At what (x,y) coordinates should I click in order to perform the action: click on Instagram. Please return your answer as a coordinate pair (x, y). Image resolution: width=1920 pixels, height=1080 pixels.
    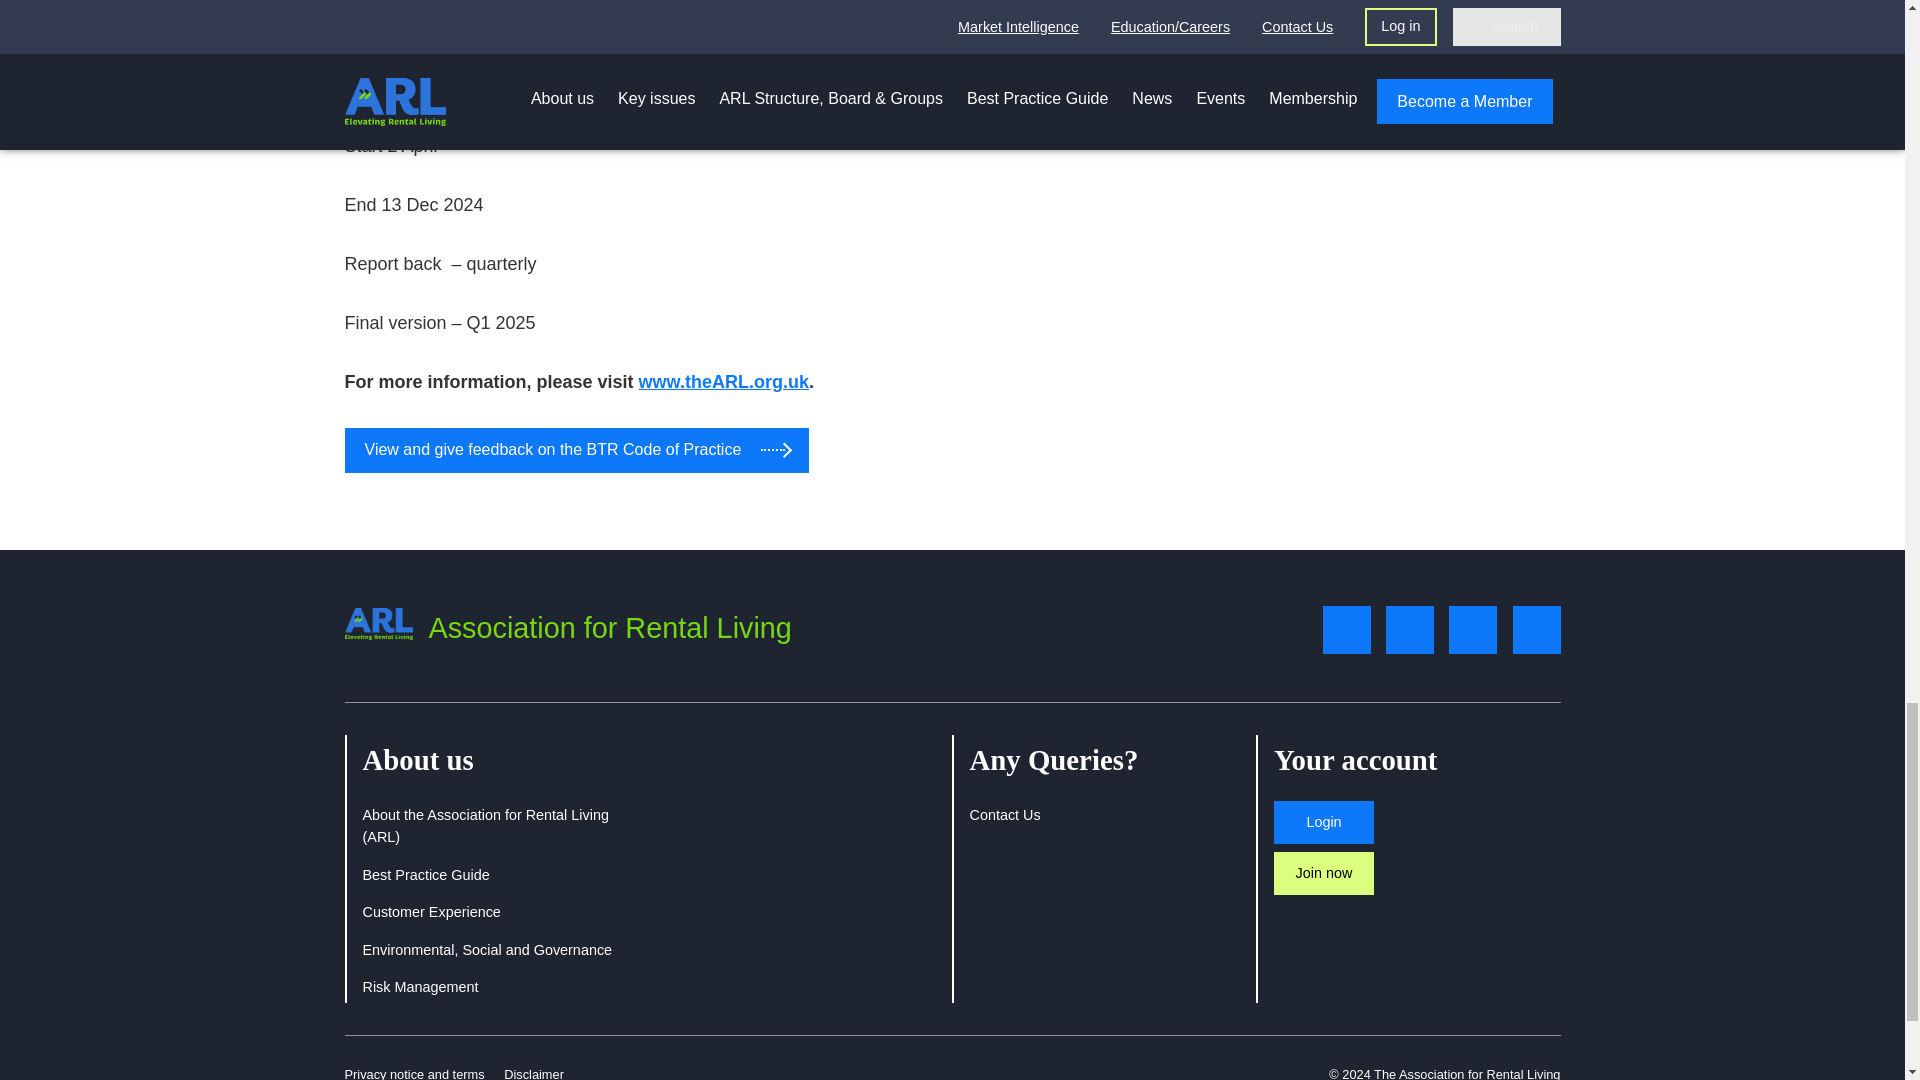
    Looking at the image, I should click on (1536, 630).